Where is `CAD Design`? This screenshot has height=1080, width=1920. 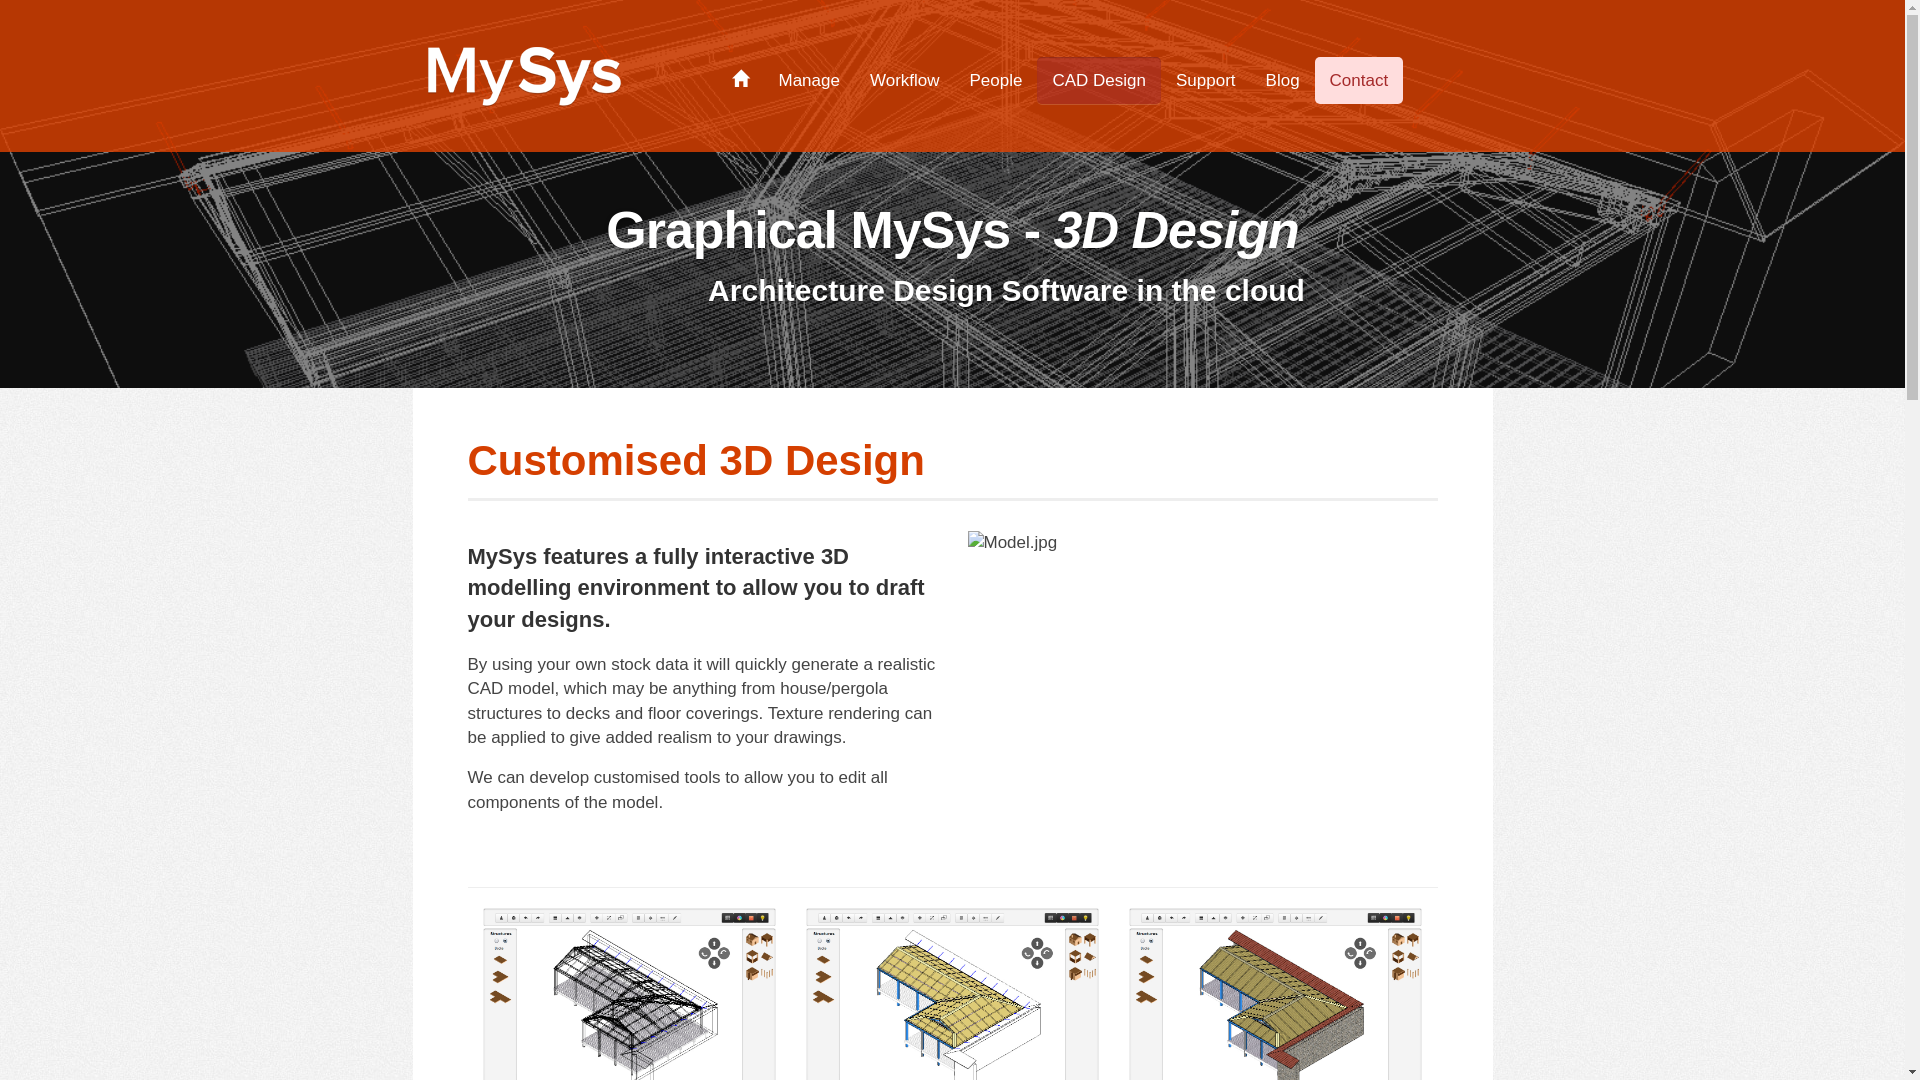
CAD Design is located at coordinates (1099, 80).